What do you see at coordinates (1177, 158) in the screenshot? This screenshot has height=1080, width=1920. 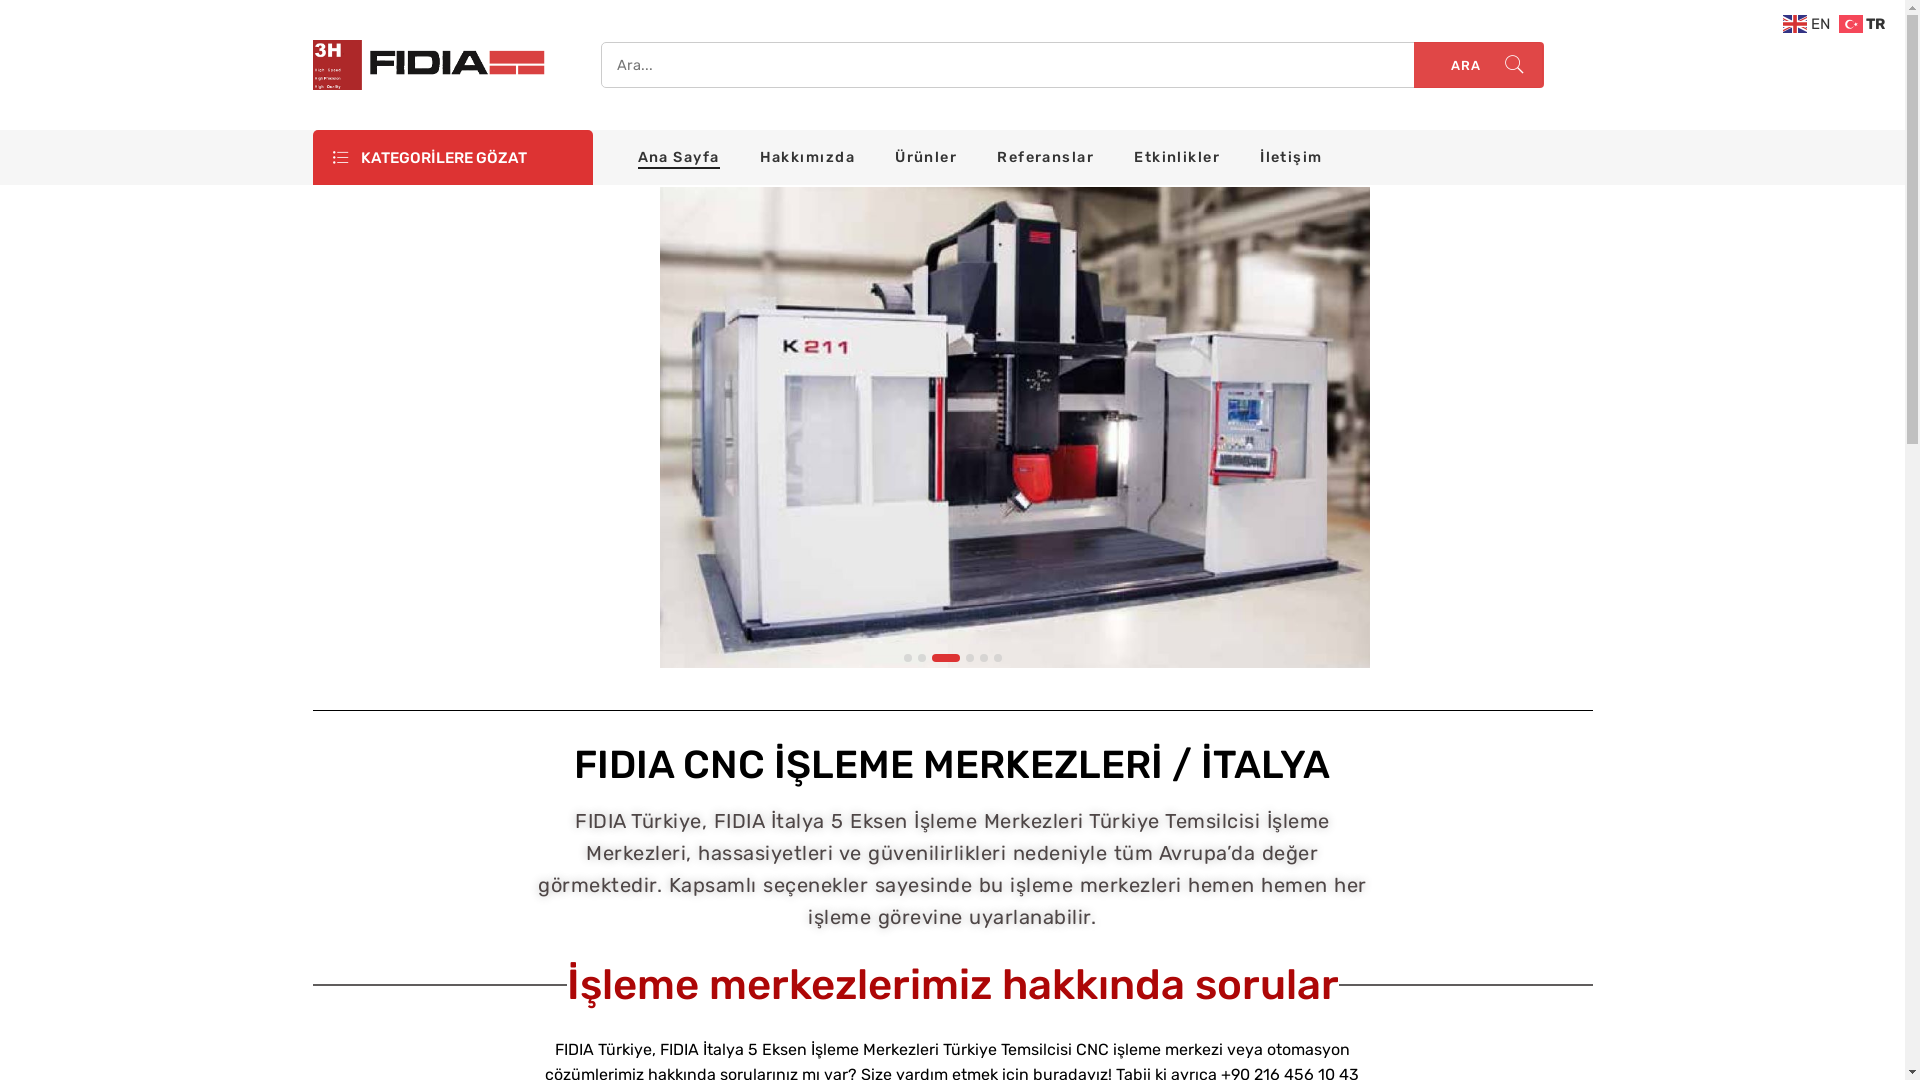 I see `Etkinlikler` at bounding box center [1177, 158].